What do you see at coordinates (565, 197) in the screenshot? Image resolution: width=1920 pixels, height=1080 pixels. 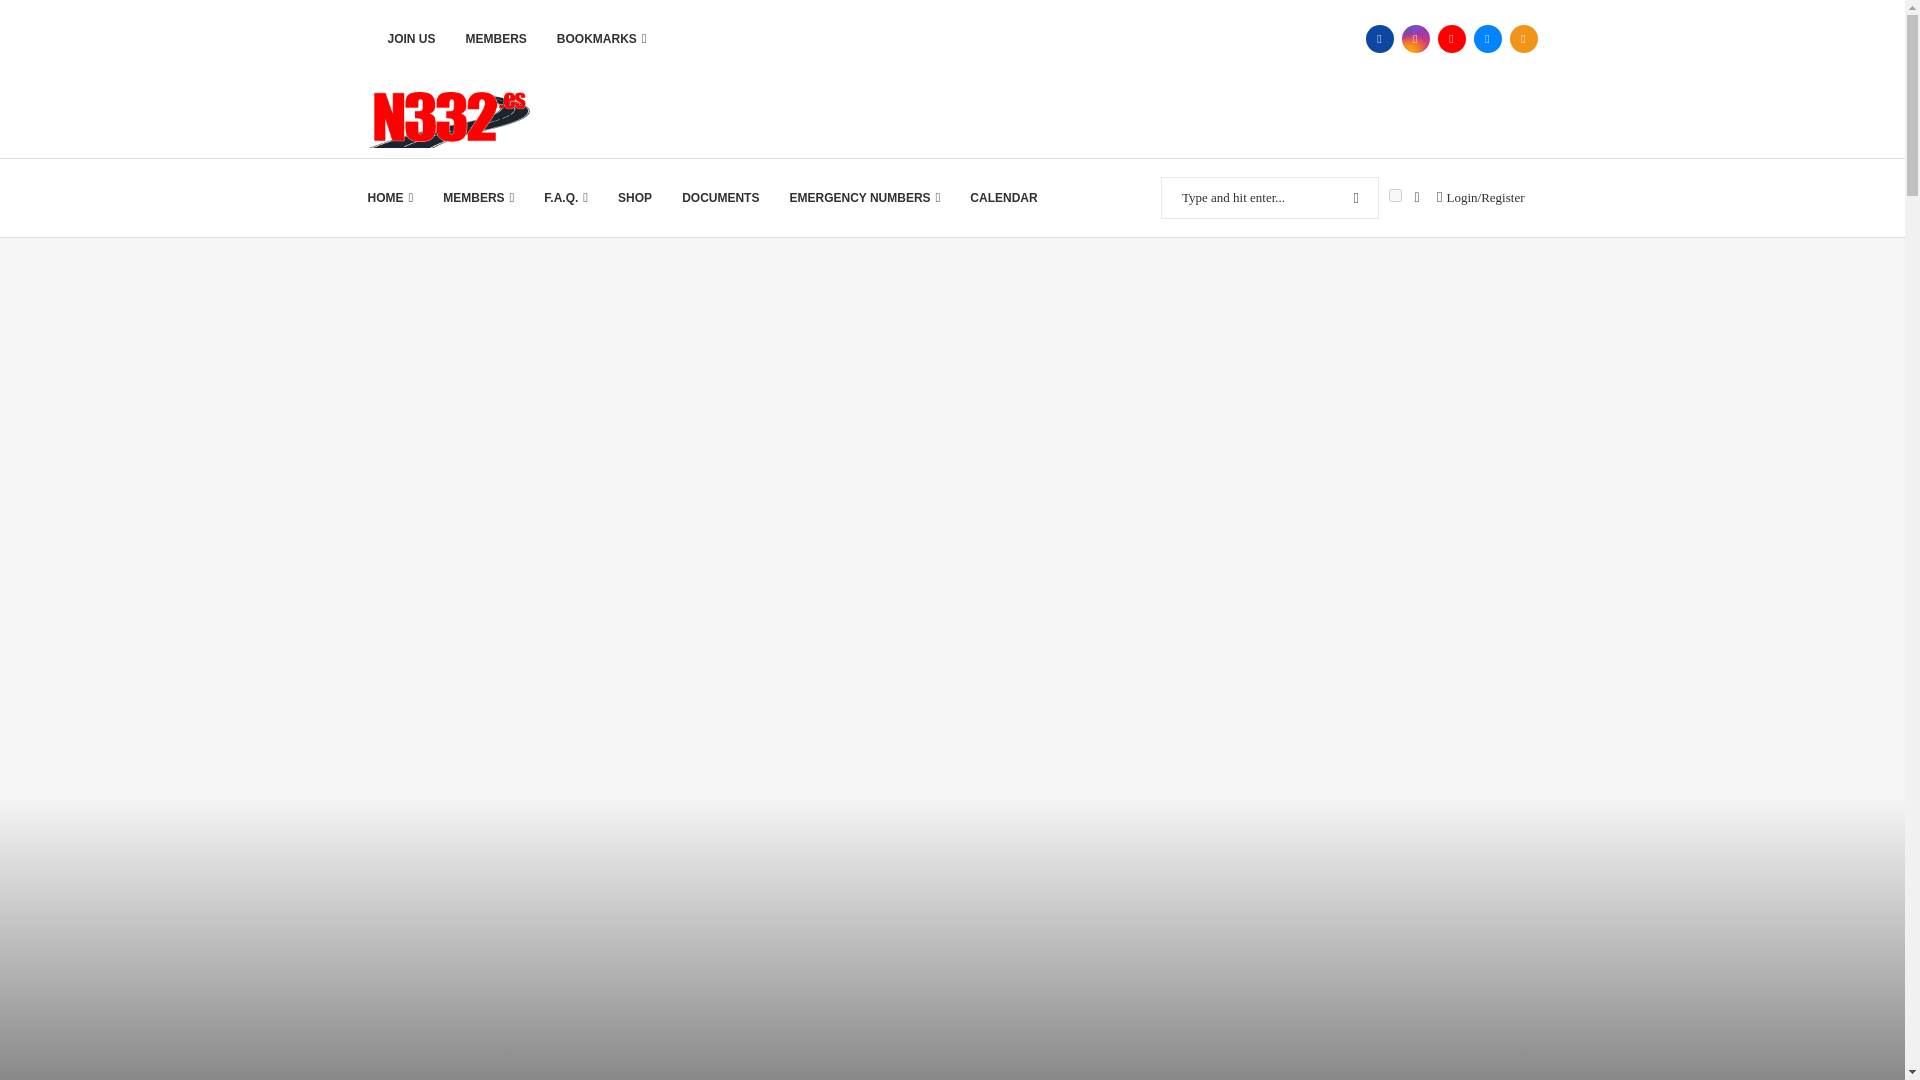 I see `Our F.A.Q. list` at bounding box center [565, 197].